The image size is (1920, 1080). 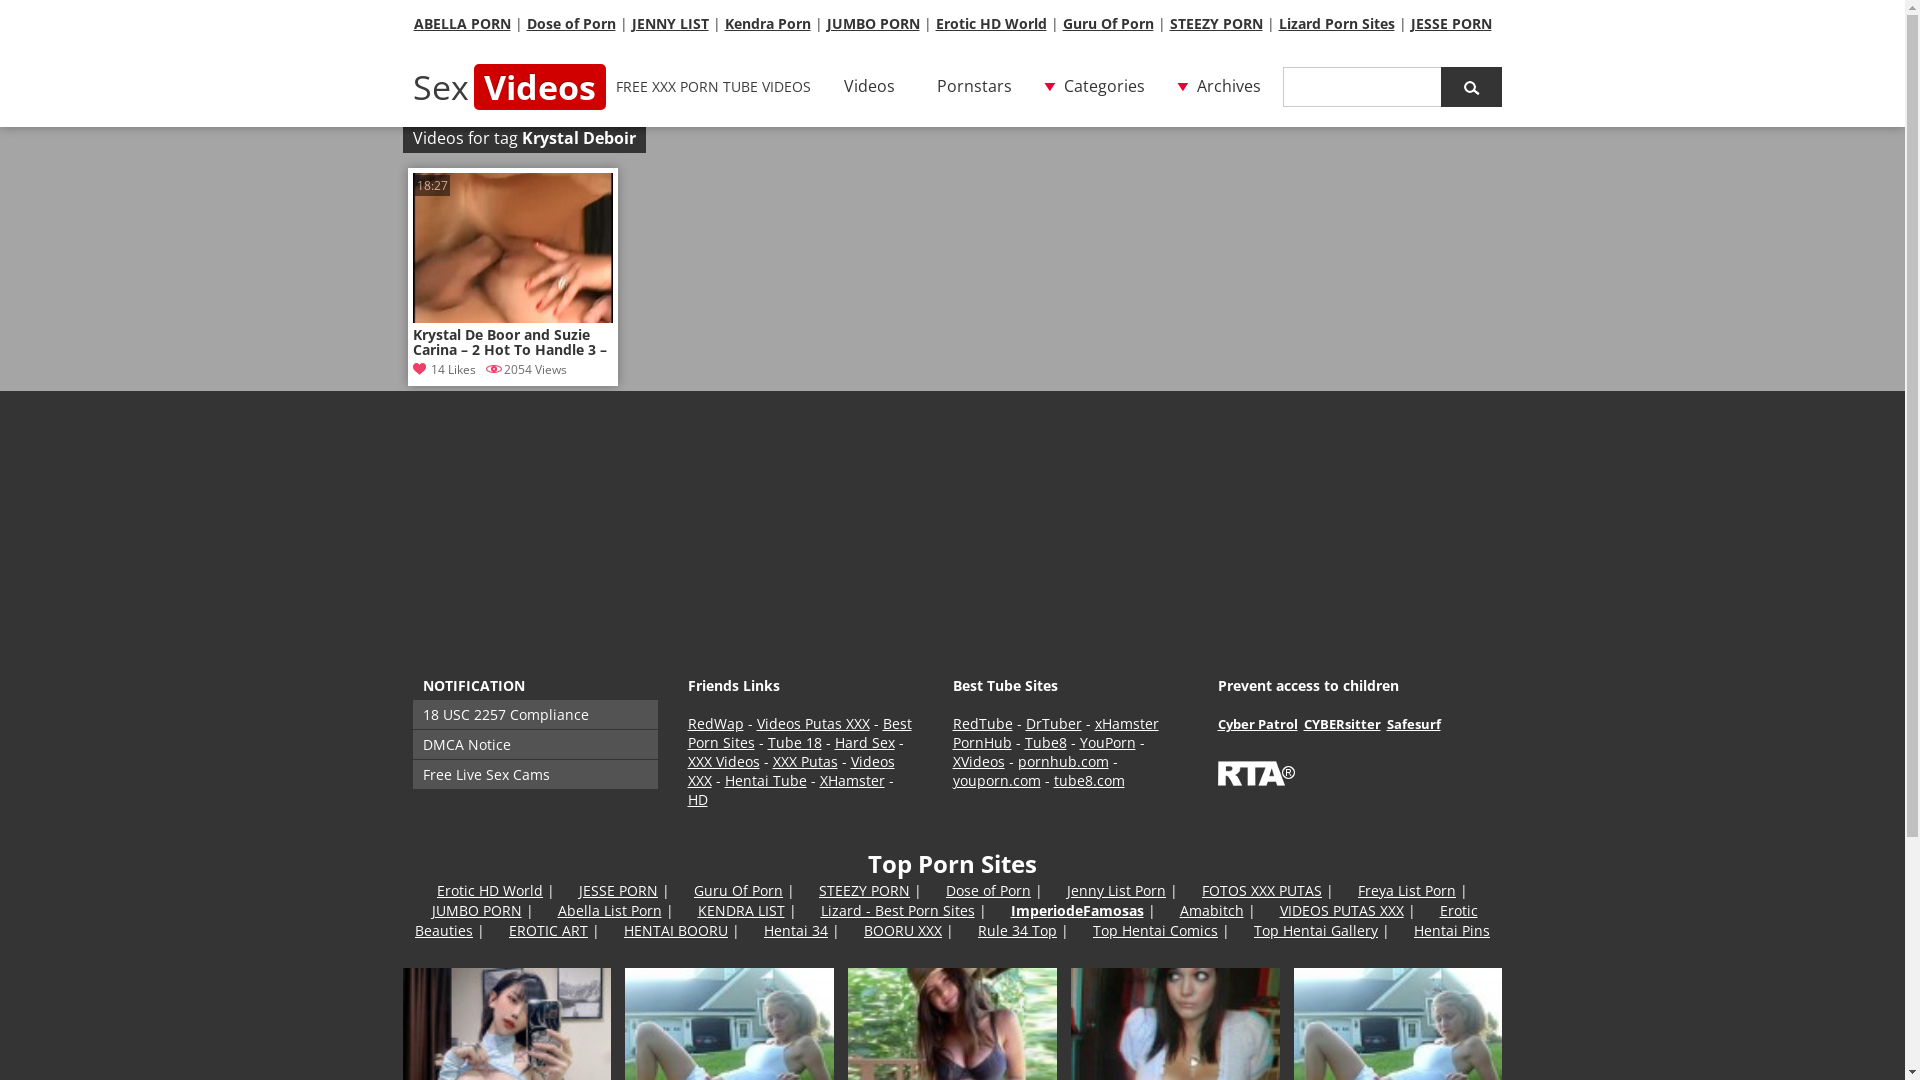 I want to click on Lizard Porn Sites, so click(x=1336, y=24).